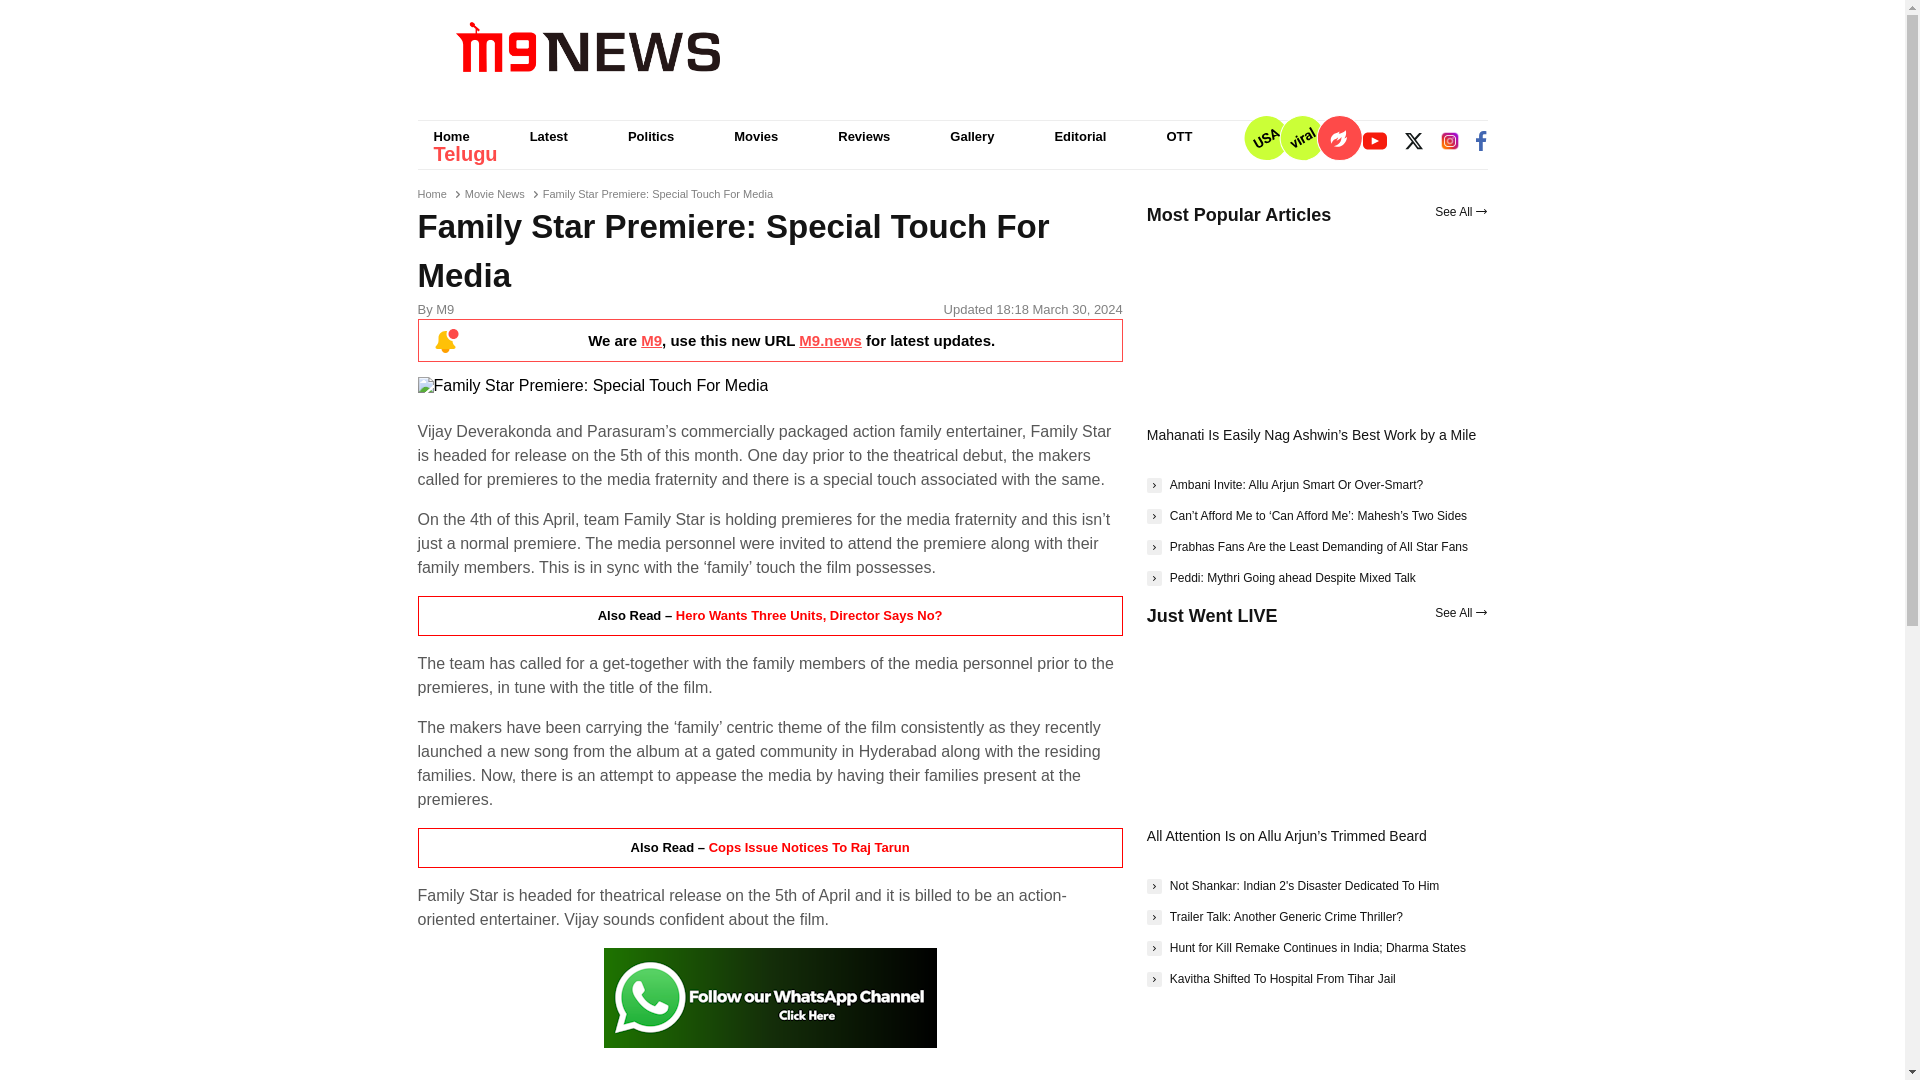  What do you see at coordinates (1460, 212) in the screenshot?
I see `See All` at bounding box center [1460, 212].